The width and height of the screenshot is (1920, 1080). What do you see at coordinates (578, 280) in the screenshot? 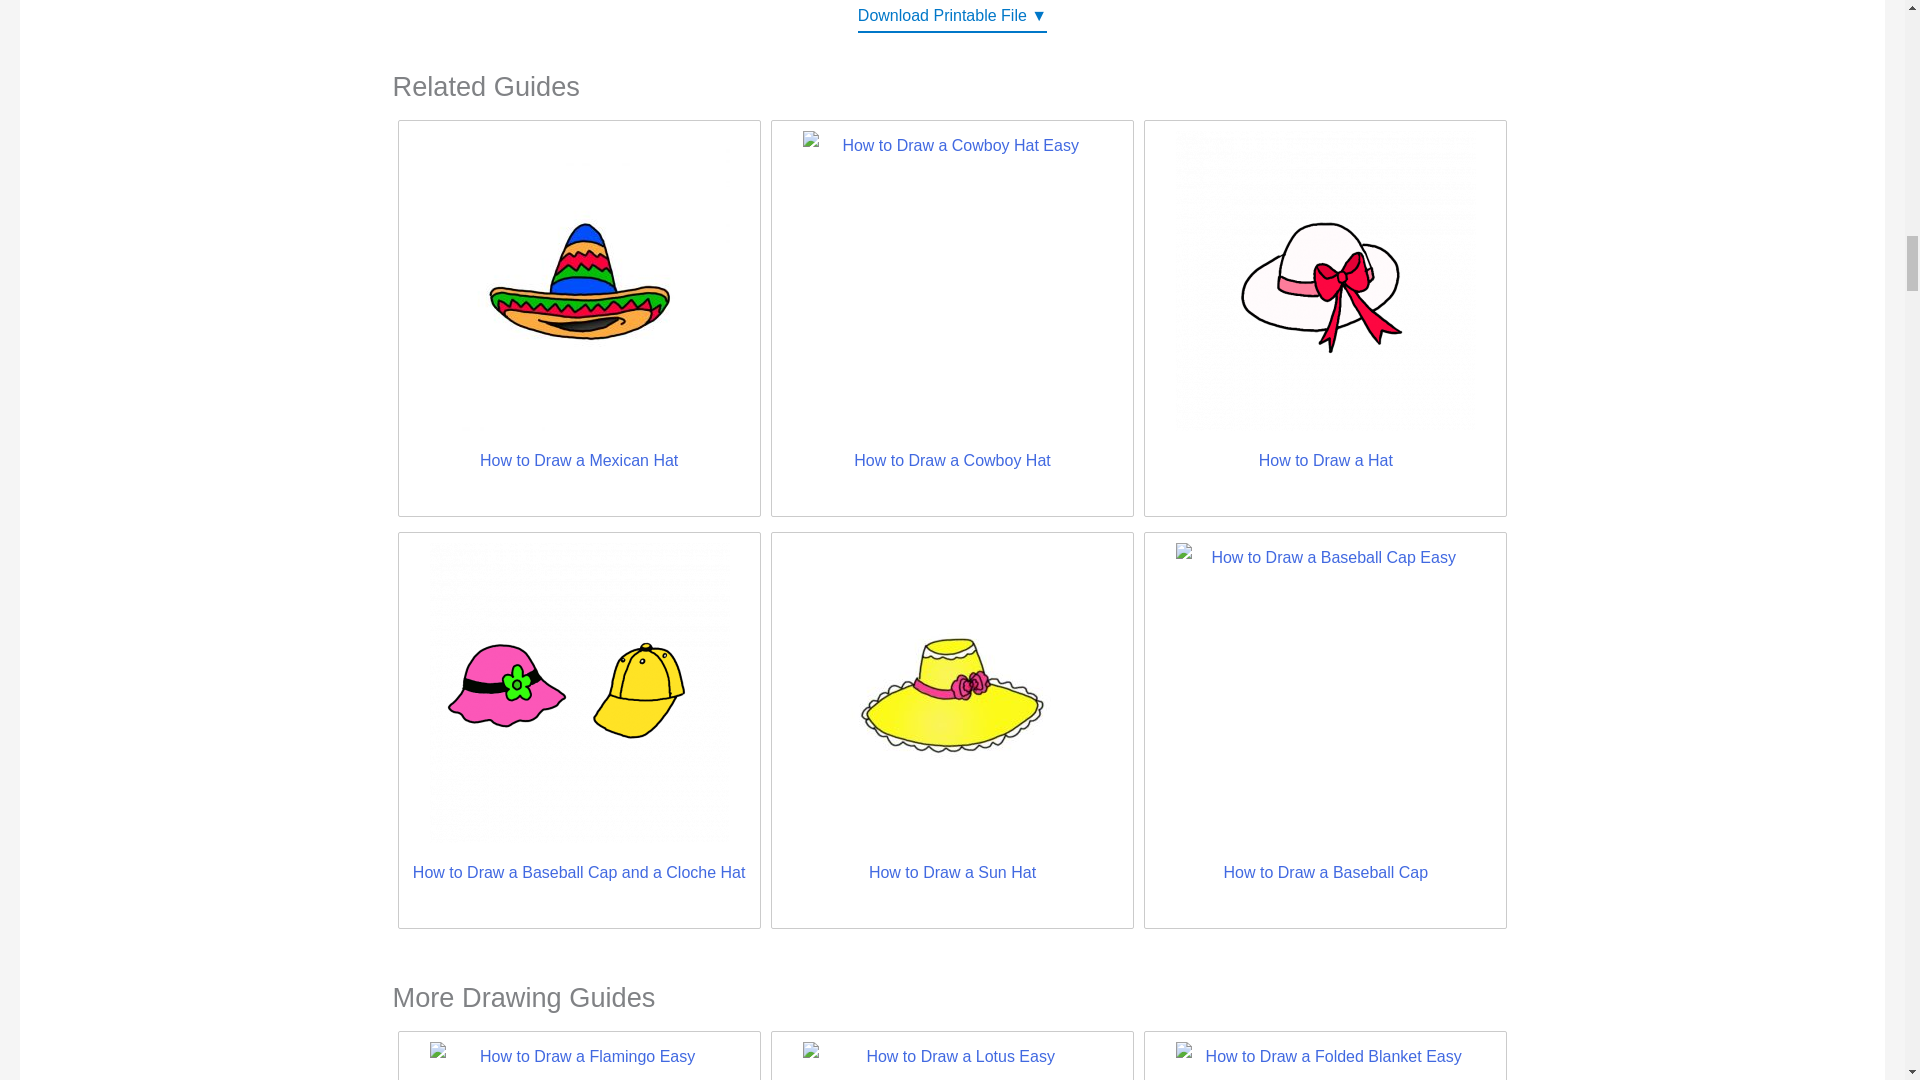
I see `How to Draw a Mexican Hat` at bounding box center [578, 280].